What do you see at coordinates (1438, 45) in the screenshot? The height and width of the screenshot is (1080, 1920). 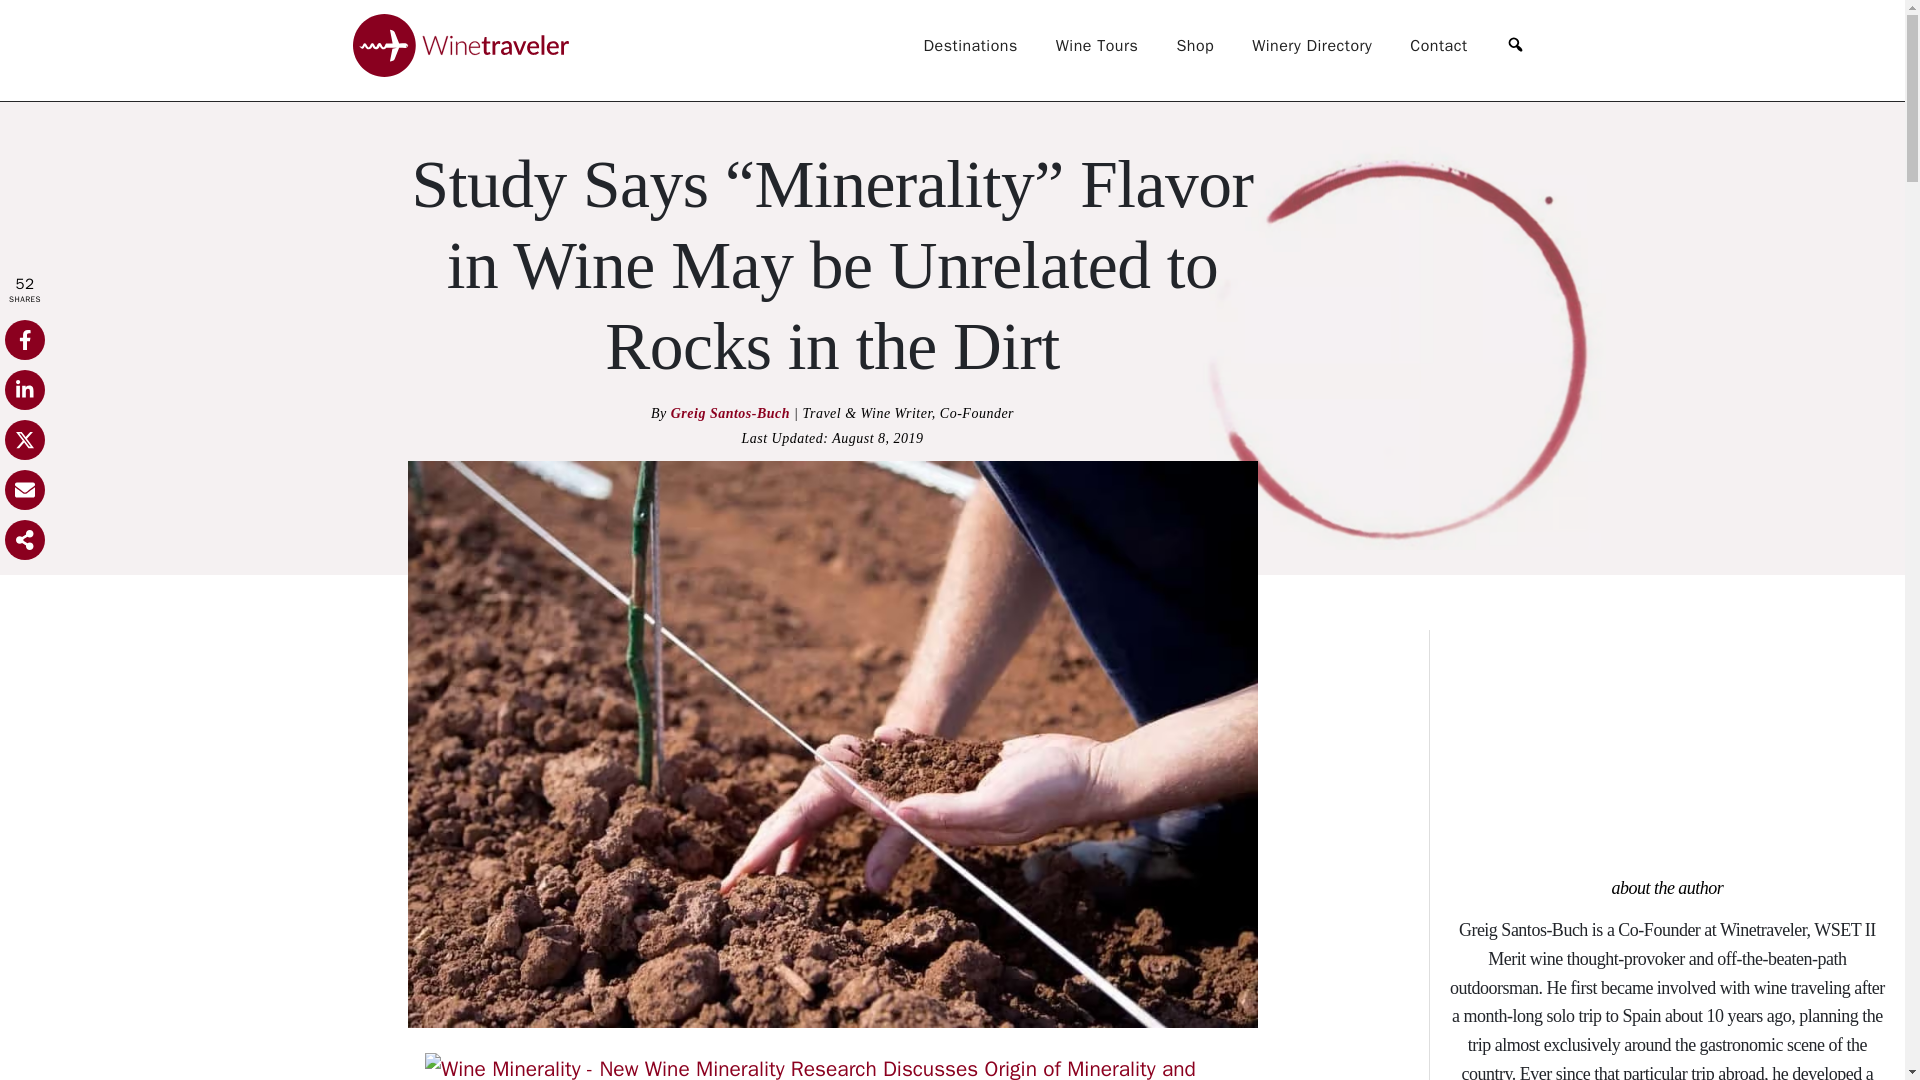 I see `Contact` at bounding box center [1438, 45].